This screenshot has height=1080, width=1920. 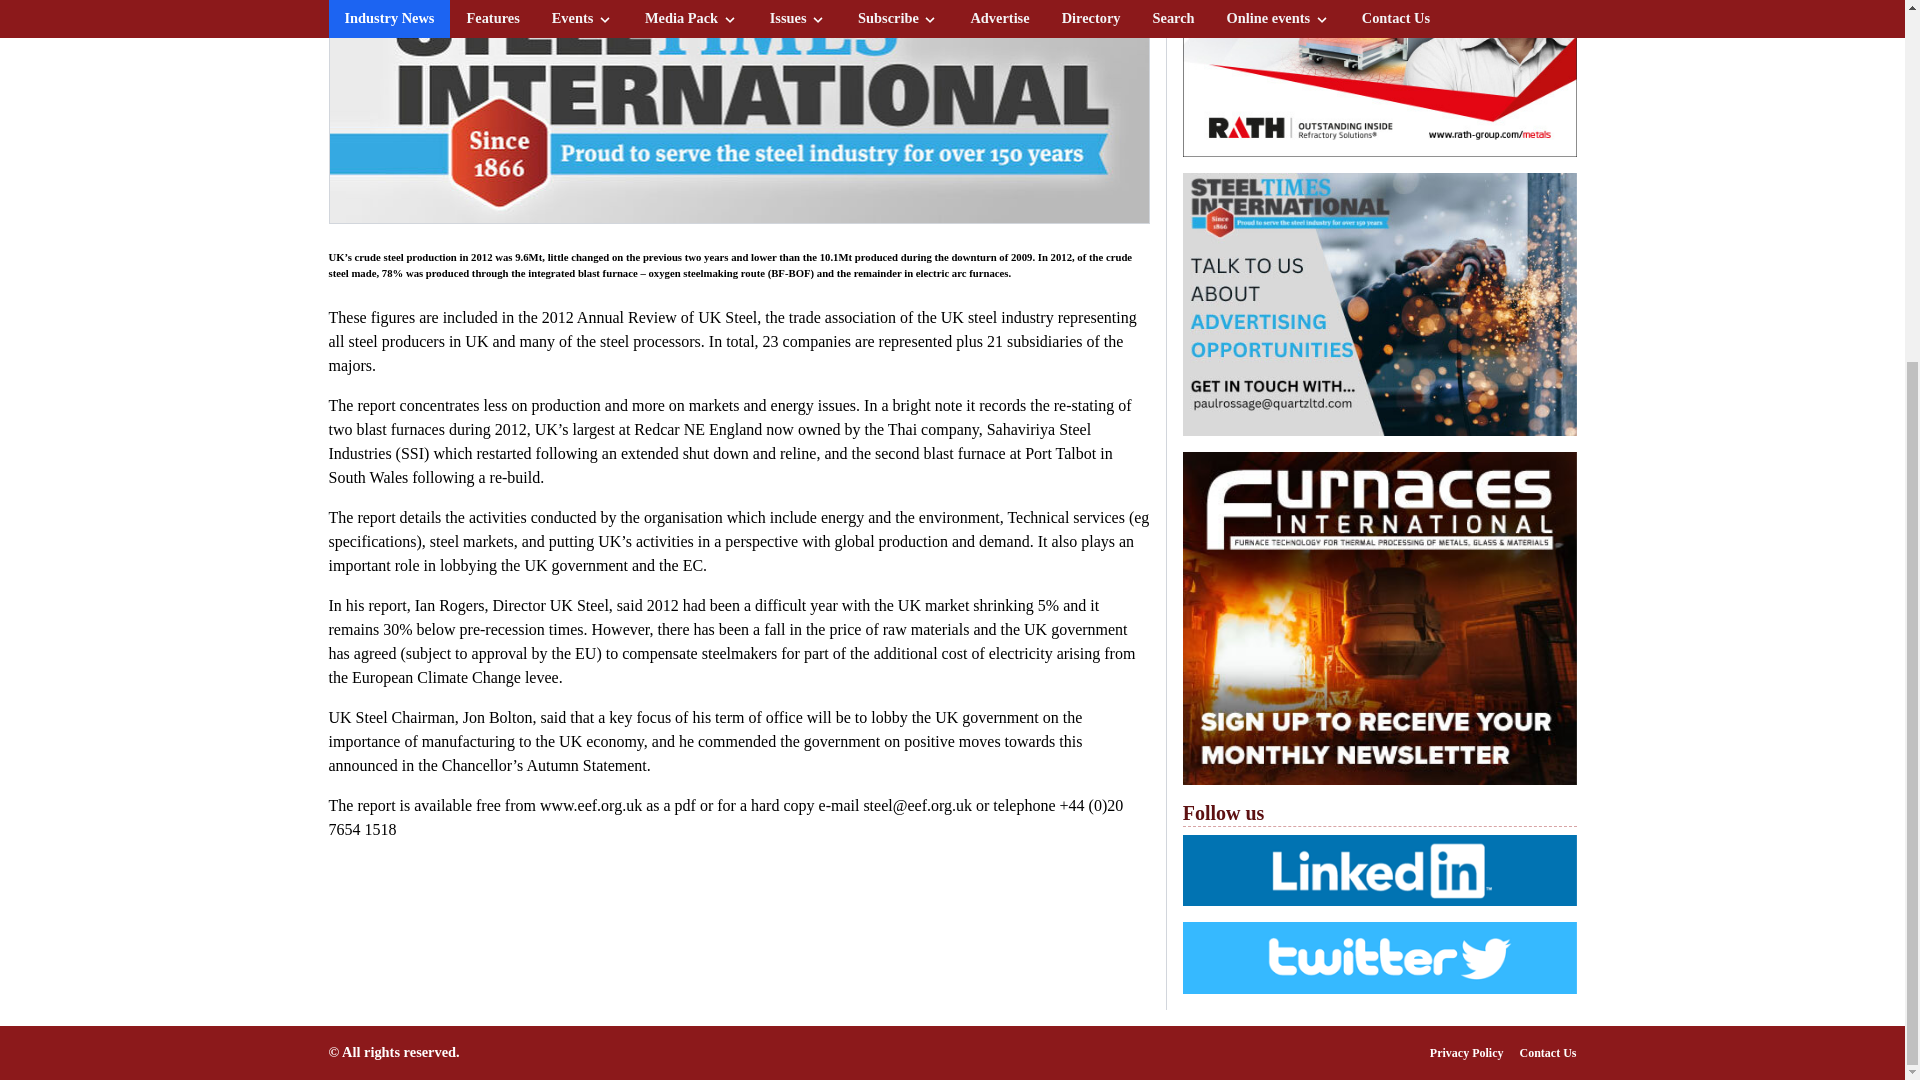 I want to click on STI sponsorship, so click(x=1379, y=304).